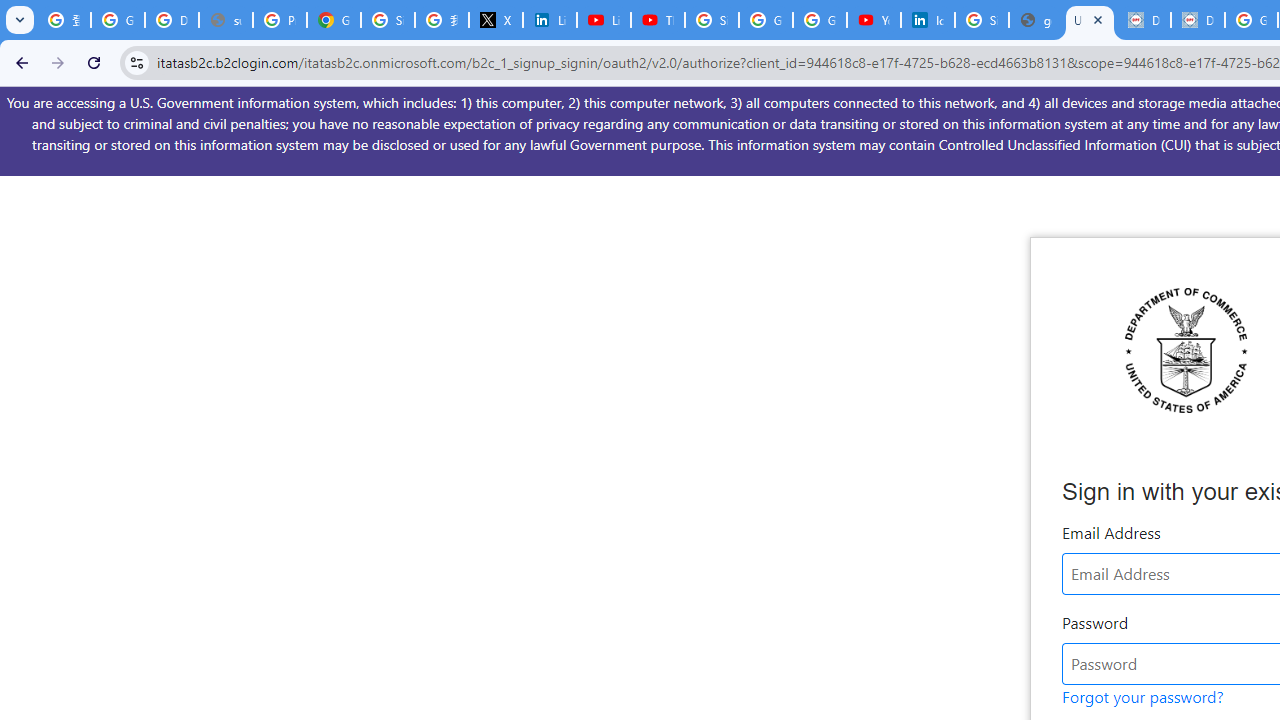 The height and width of the screenshot is (720, 1280). I want to click on Sign in - Google Accounts, so click(711, 20).